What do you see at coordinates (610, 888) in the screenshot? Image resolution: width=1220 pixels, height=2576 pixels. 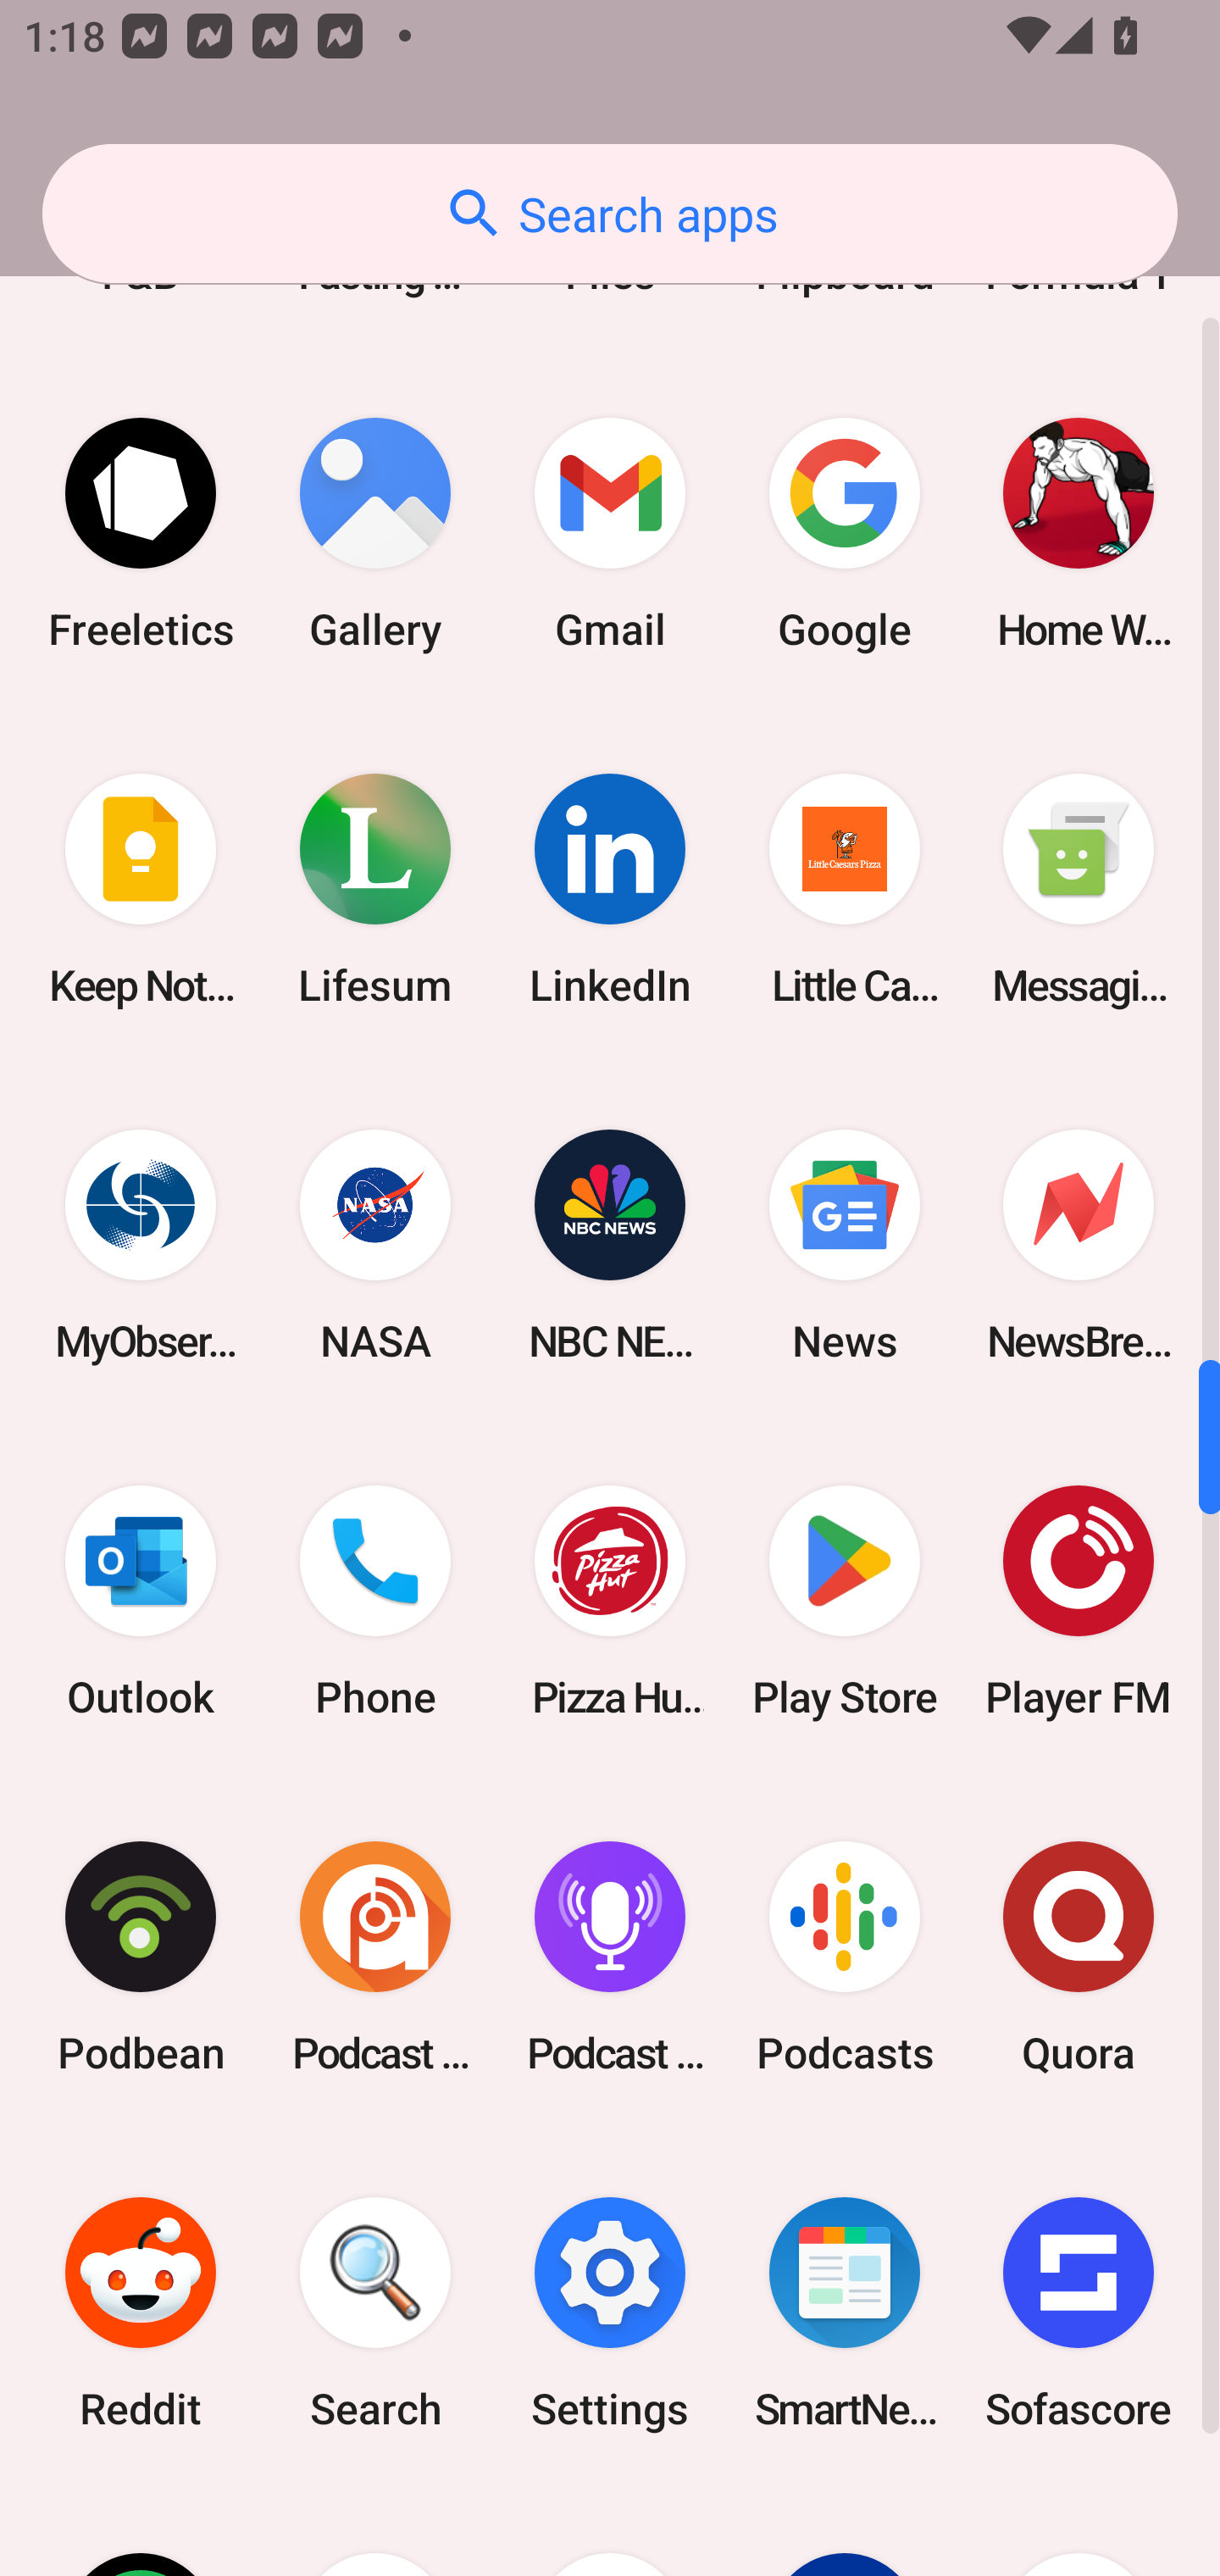 I see `LinkedIn` at bounding box center [610, 888].